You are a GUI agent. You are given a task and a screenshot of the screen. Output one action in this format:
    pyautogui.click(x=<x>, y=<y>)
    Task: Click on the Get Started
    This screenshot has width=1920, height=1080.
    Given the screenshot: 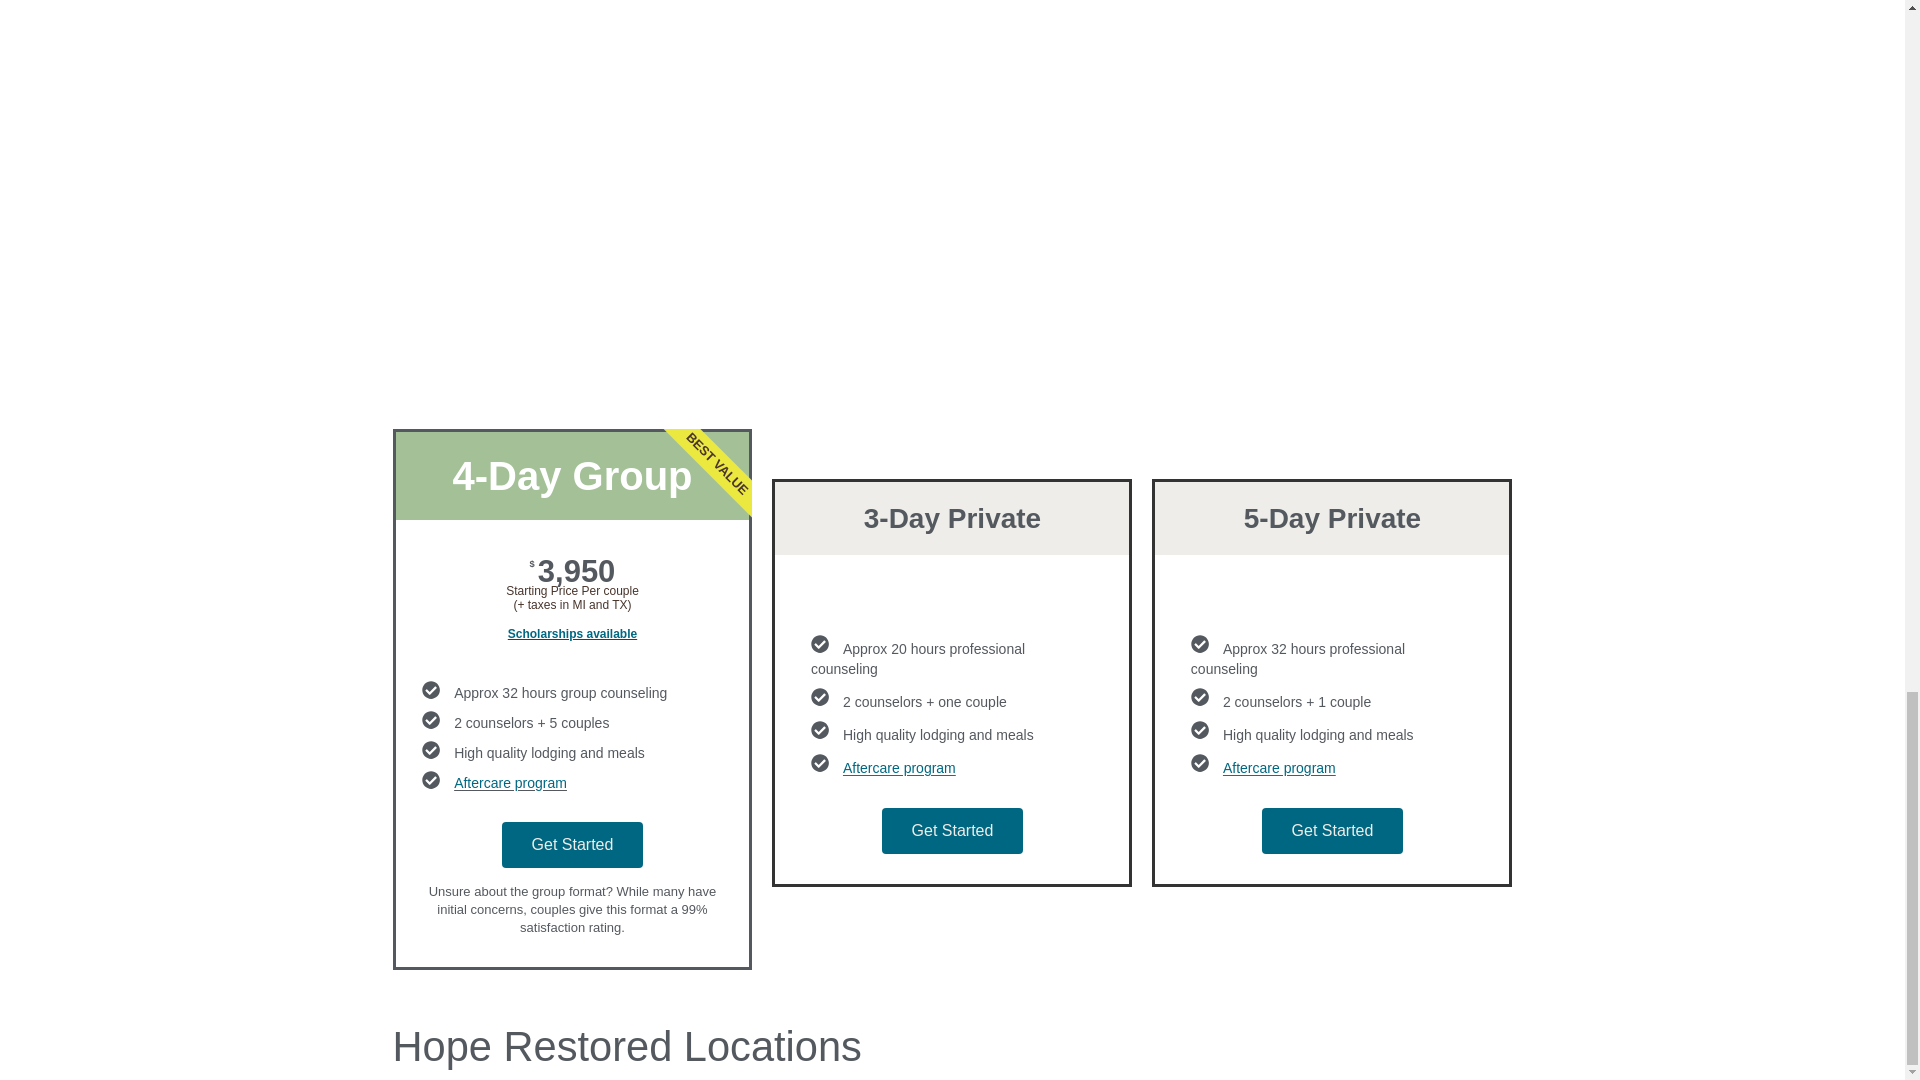 What is the action you would take?
    pyautogui.click(x=1332, y=830)
    